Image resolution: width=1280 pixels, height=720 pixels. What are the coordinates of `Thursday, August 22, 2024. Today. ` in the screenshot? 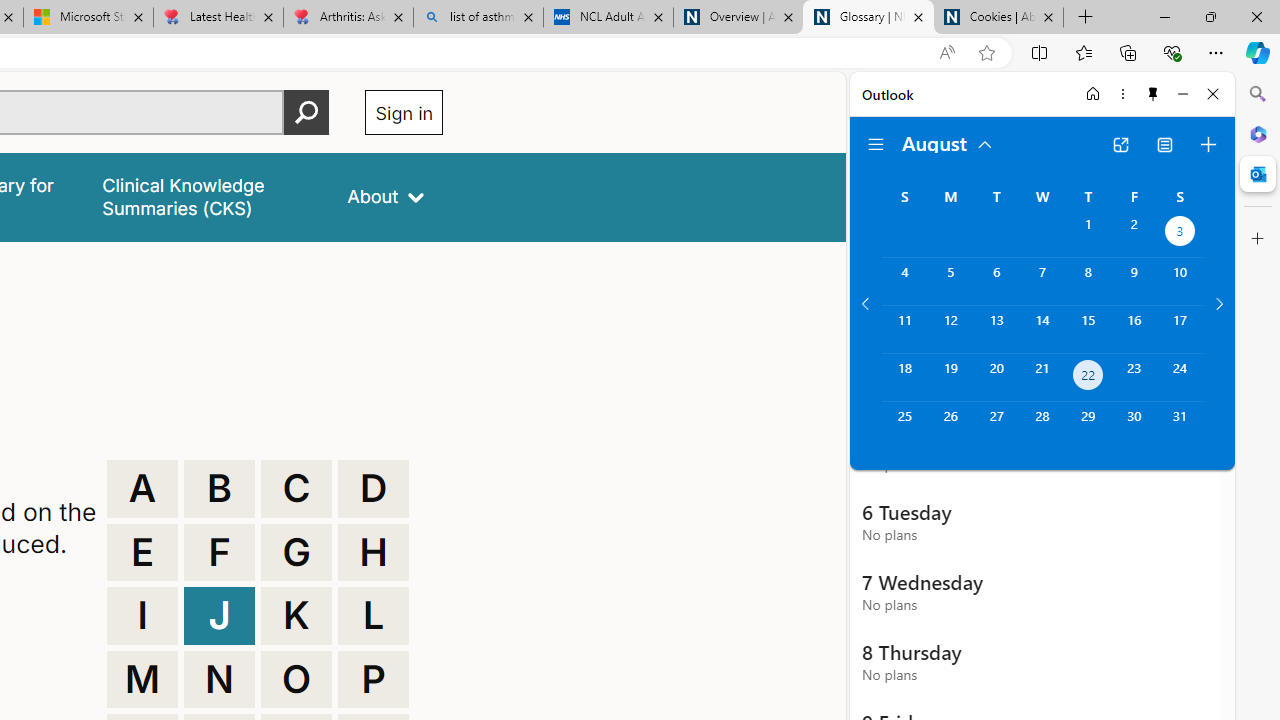 It's located at (1088, 378).